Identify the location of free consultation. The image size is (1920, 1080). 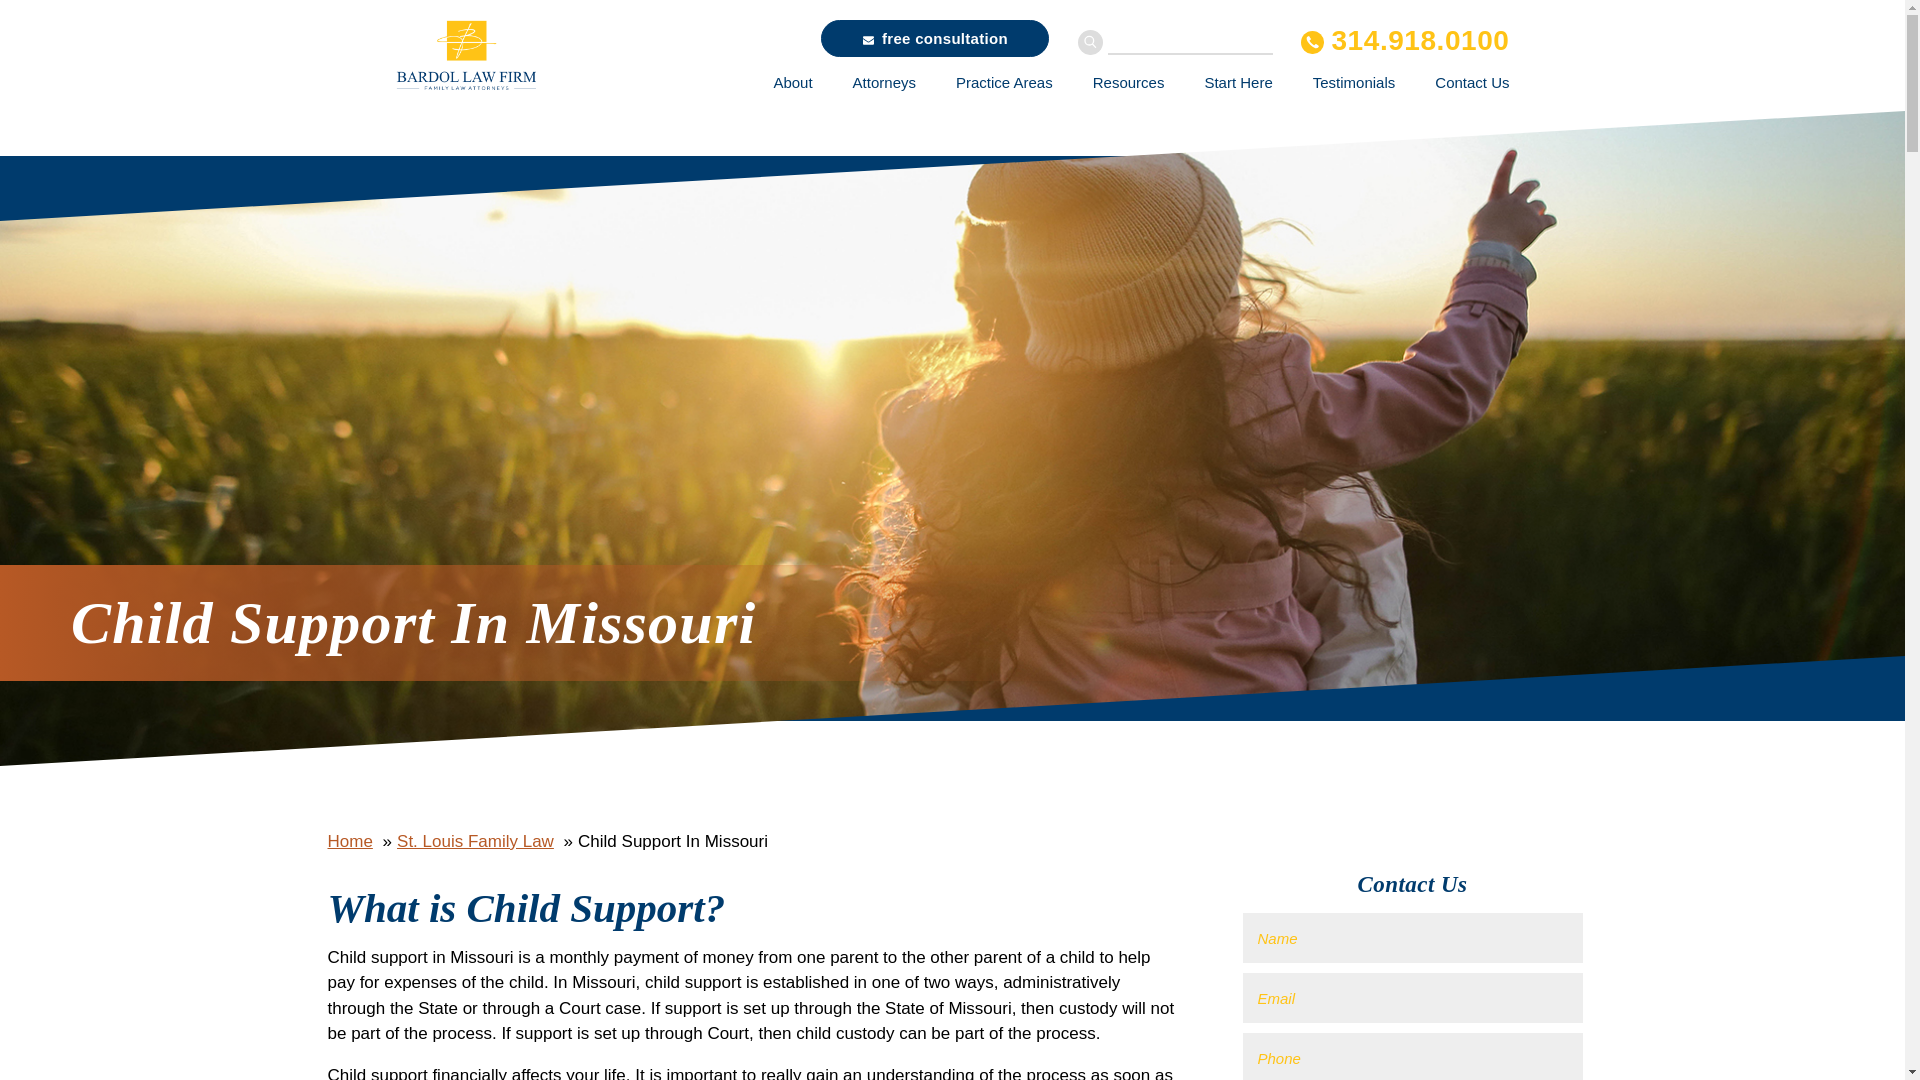
(934, 38).